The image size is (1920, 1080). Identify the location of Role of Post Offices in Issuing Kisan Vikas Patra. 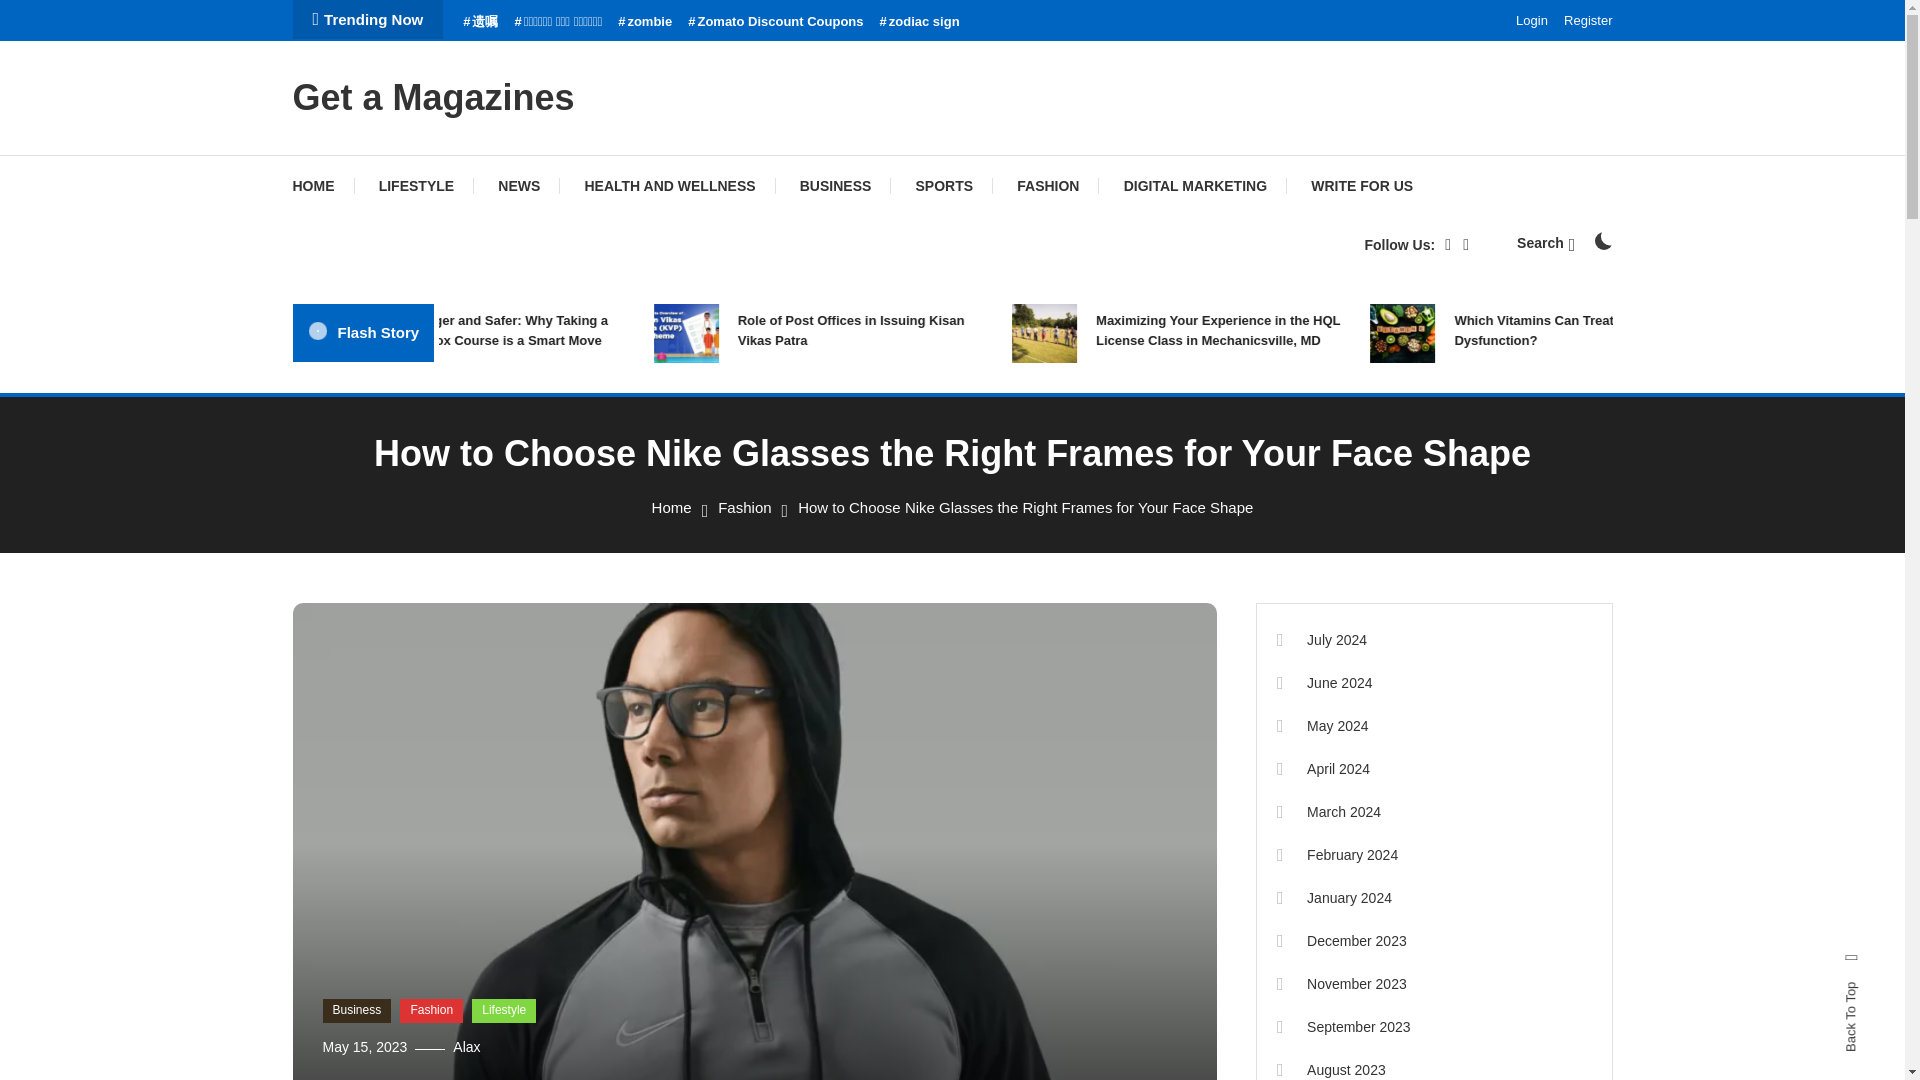
(1006, 329).